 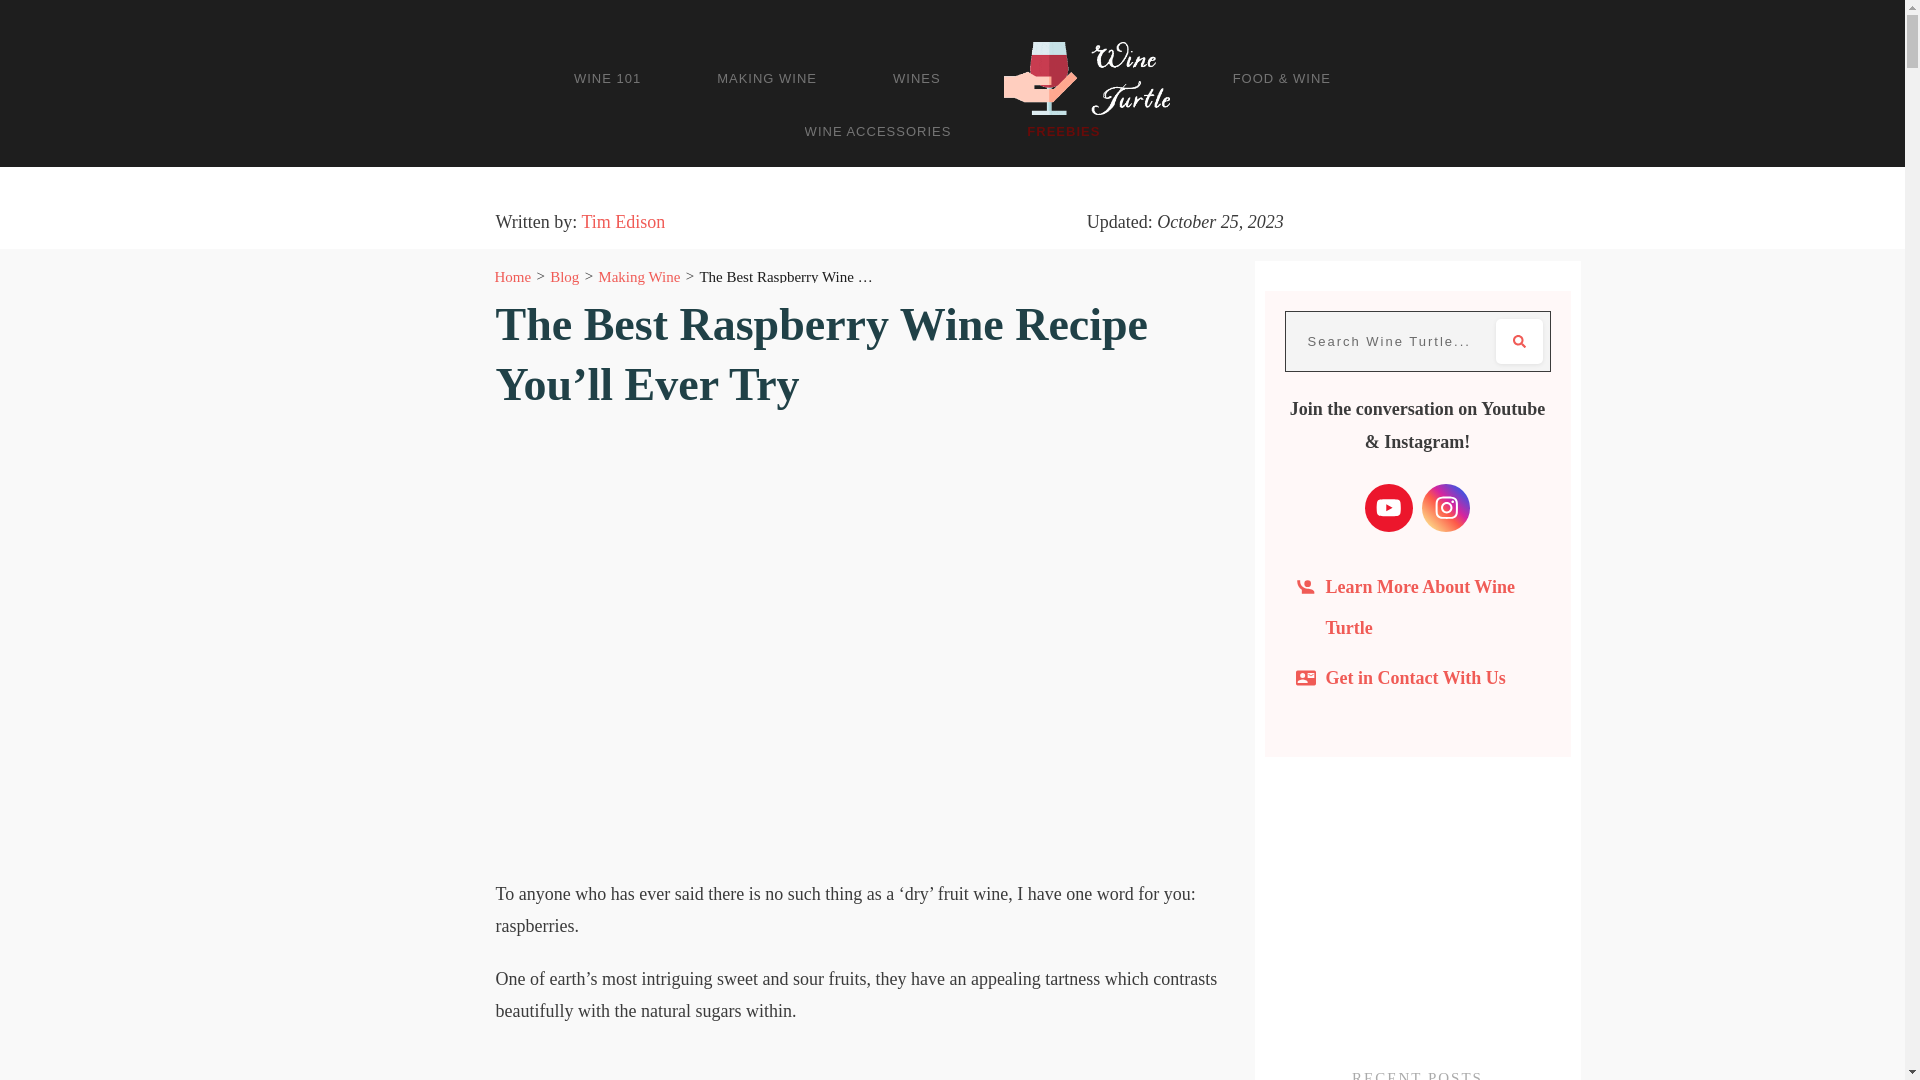 I want to click on Making Wine, so click(x=638, y=276).